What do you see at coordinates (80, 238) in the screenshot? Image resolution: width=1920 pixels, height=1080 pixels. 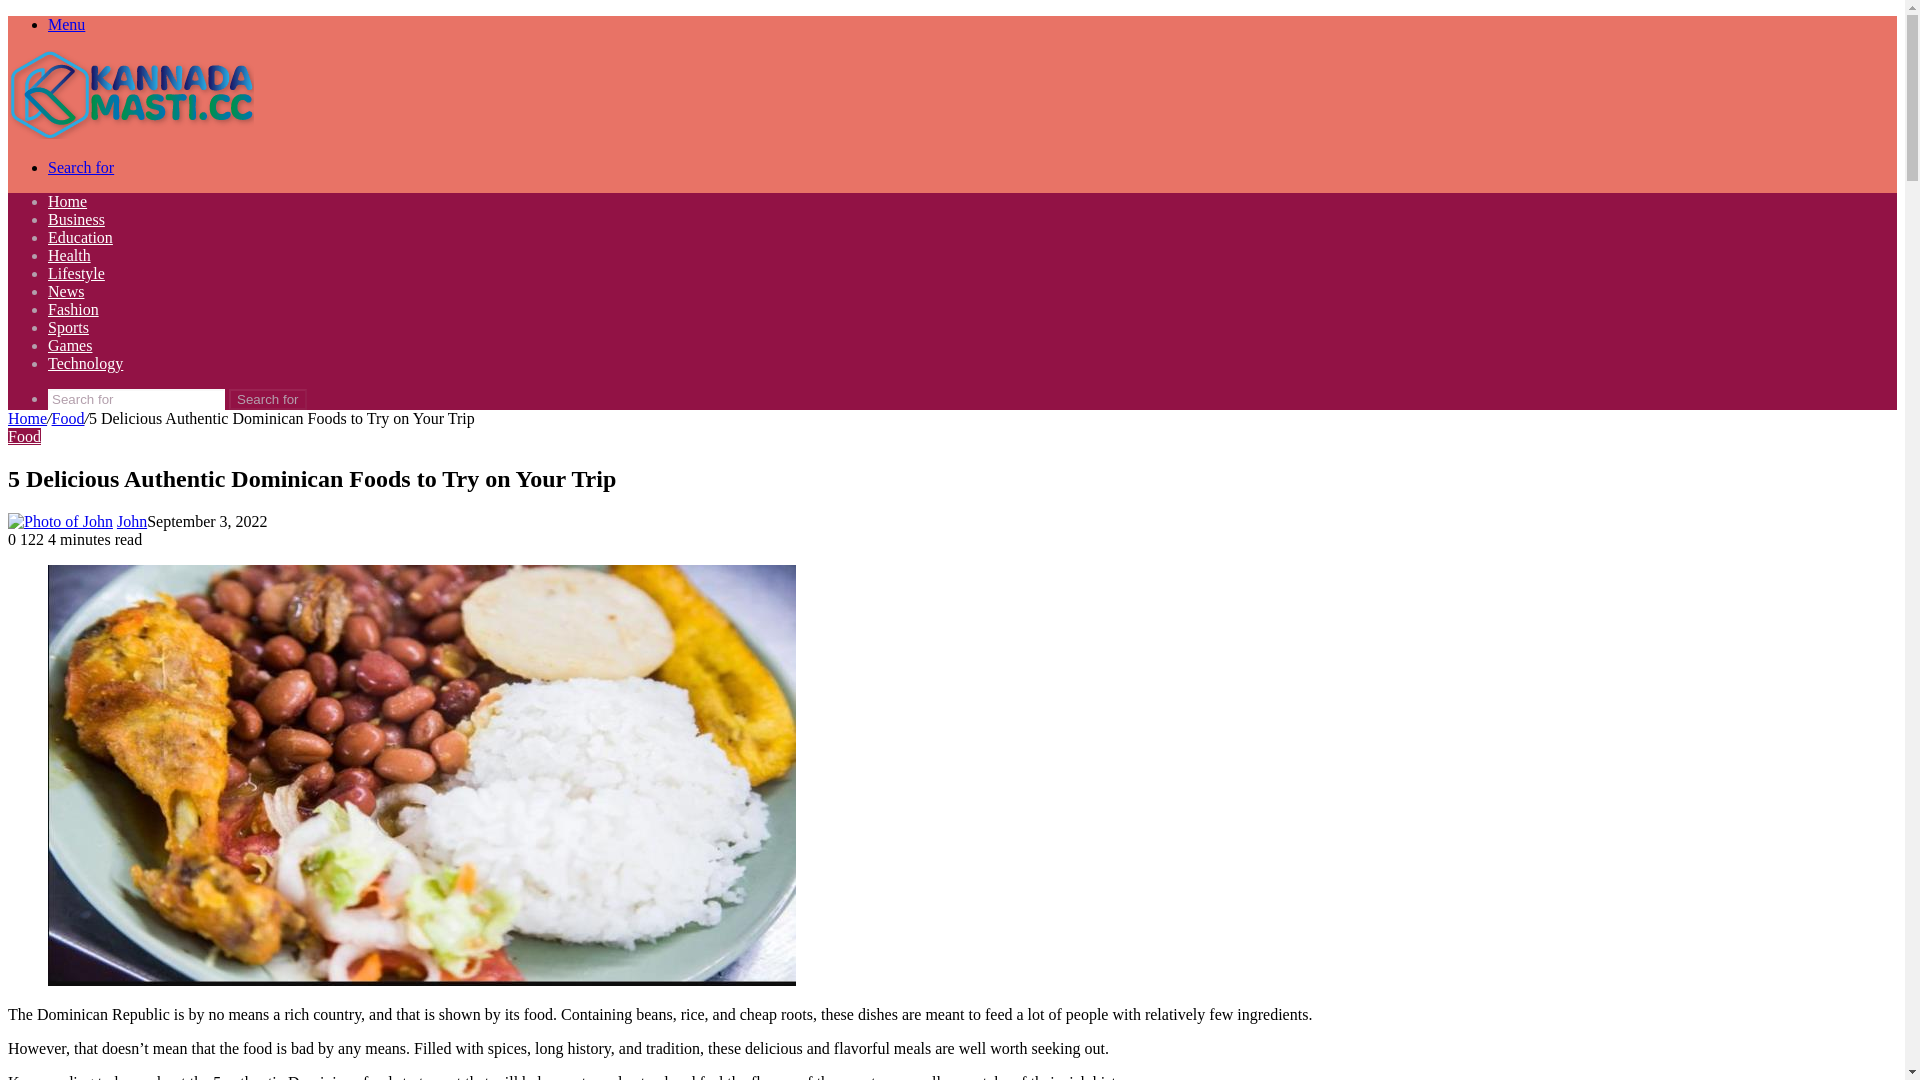 I see `Education` at bounding box center [80, 238].